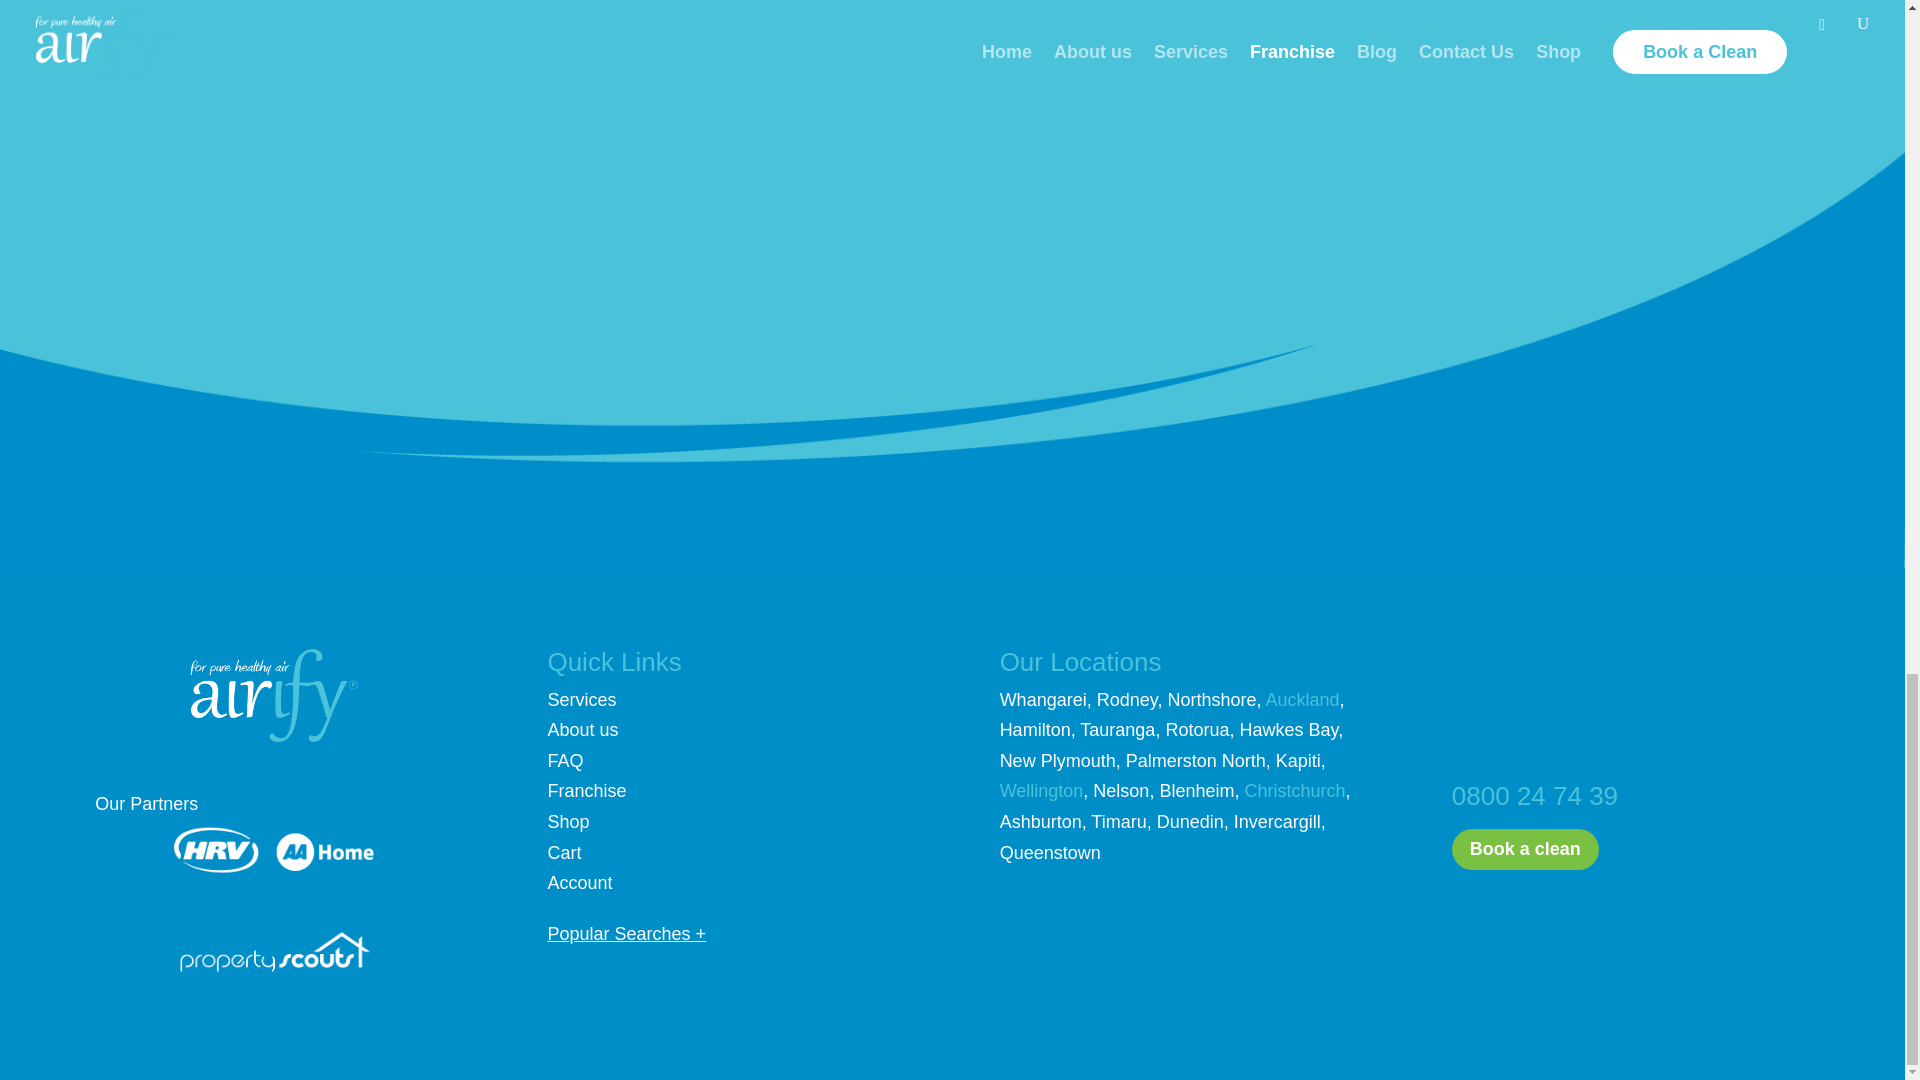 The height and width of the screenshot is (1080, 1920). Describe the element at coordinates (1525, 850) in the screenshot. I see `Book a clean` at that location.